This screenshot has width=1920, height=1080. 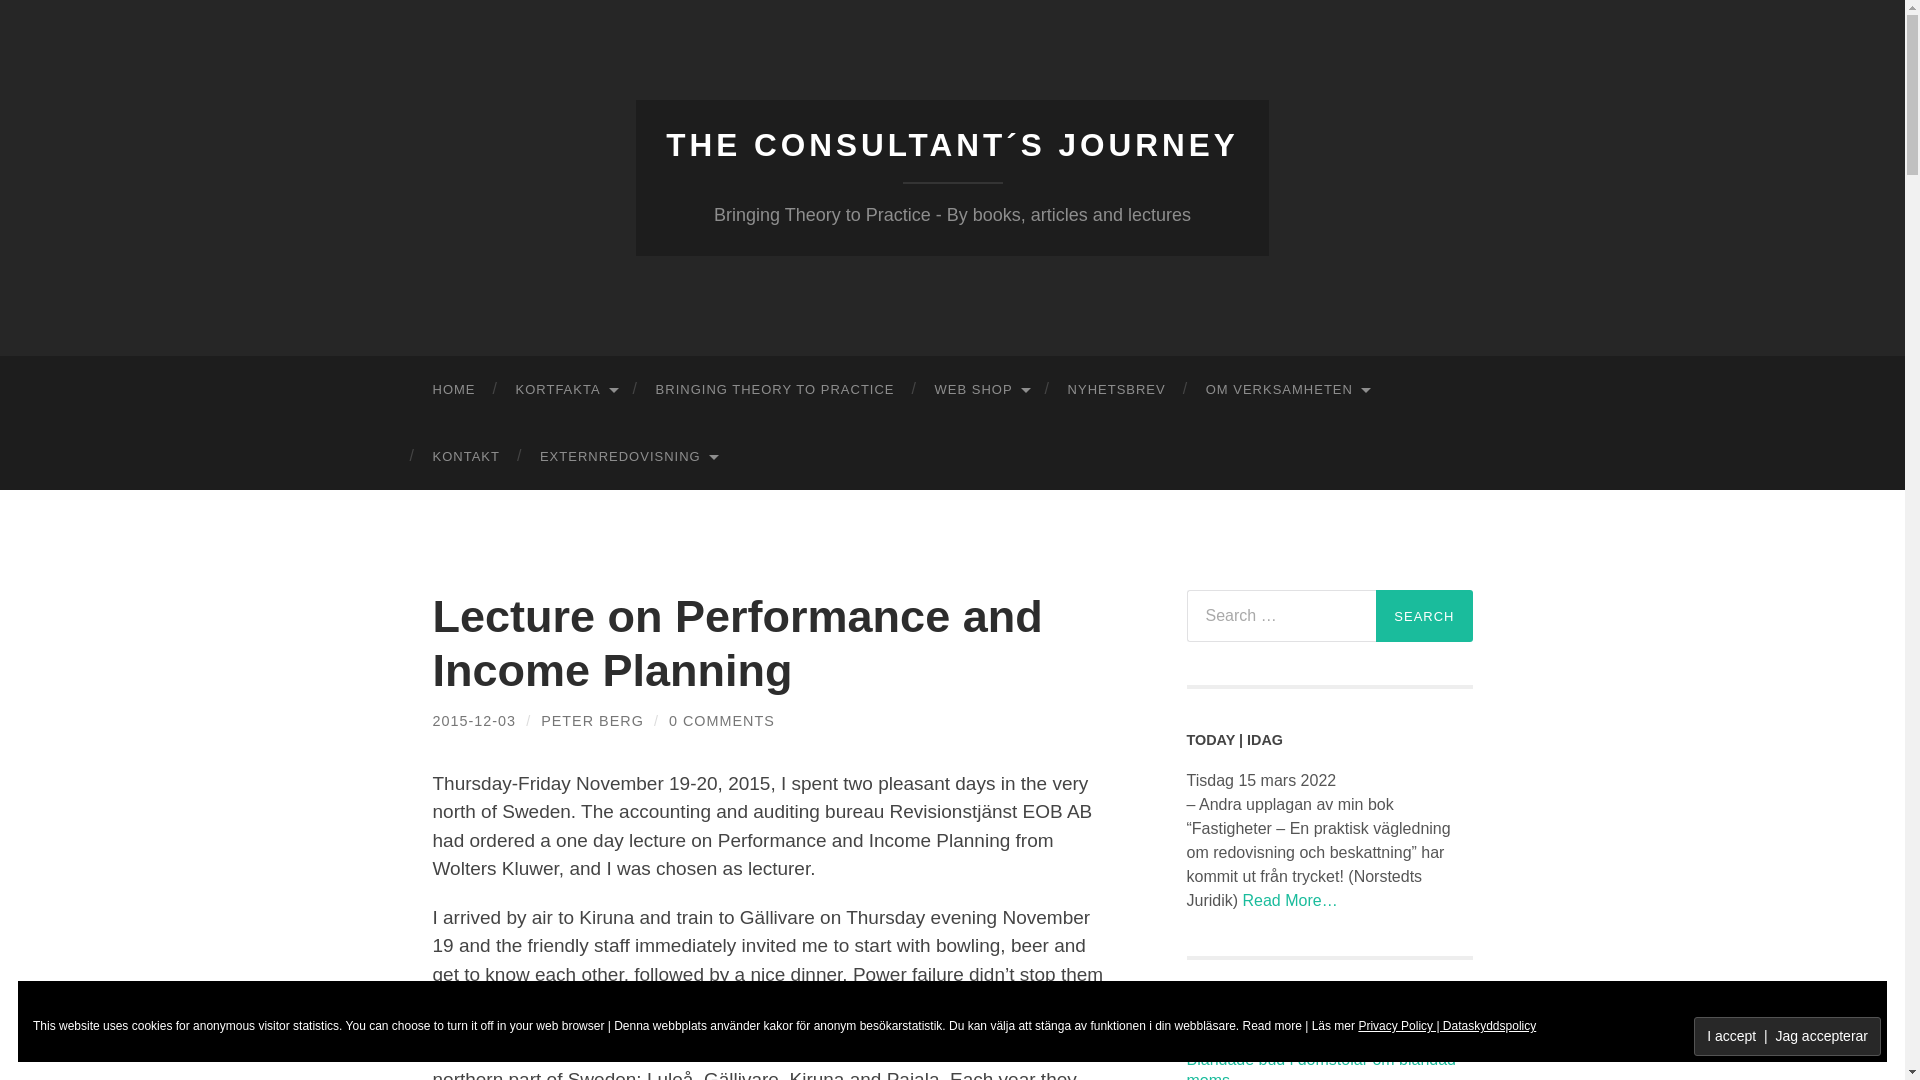 I want to click on Posts by Peter Berg, so click(x=592, y=720).